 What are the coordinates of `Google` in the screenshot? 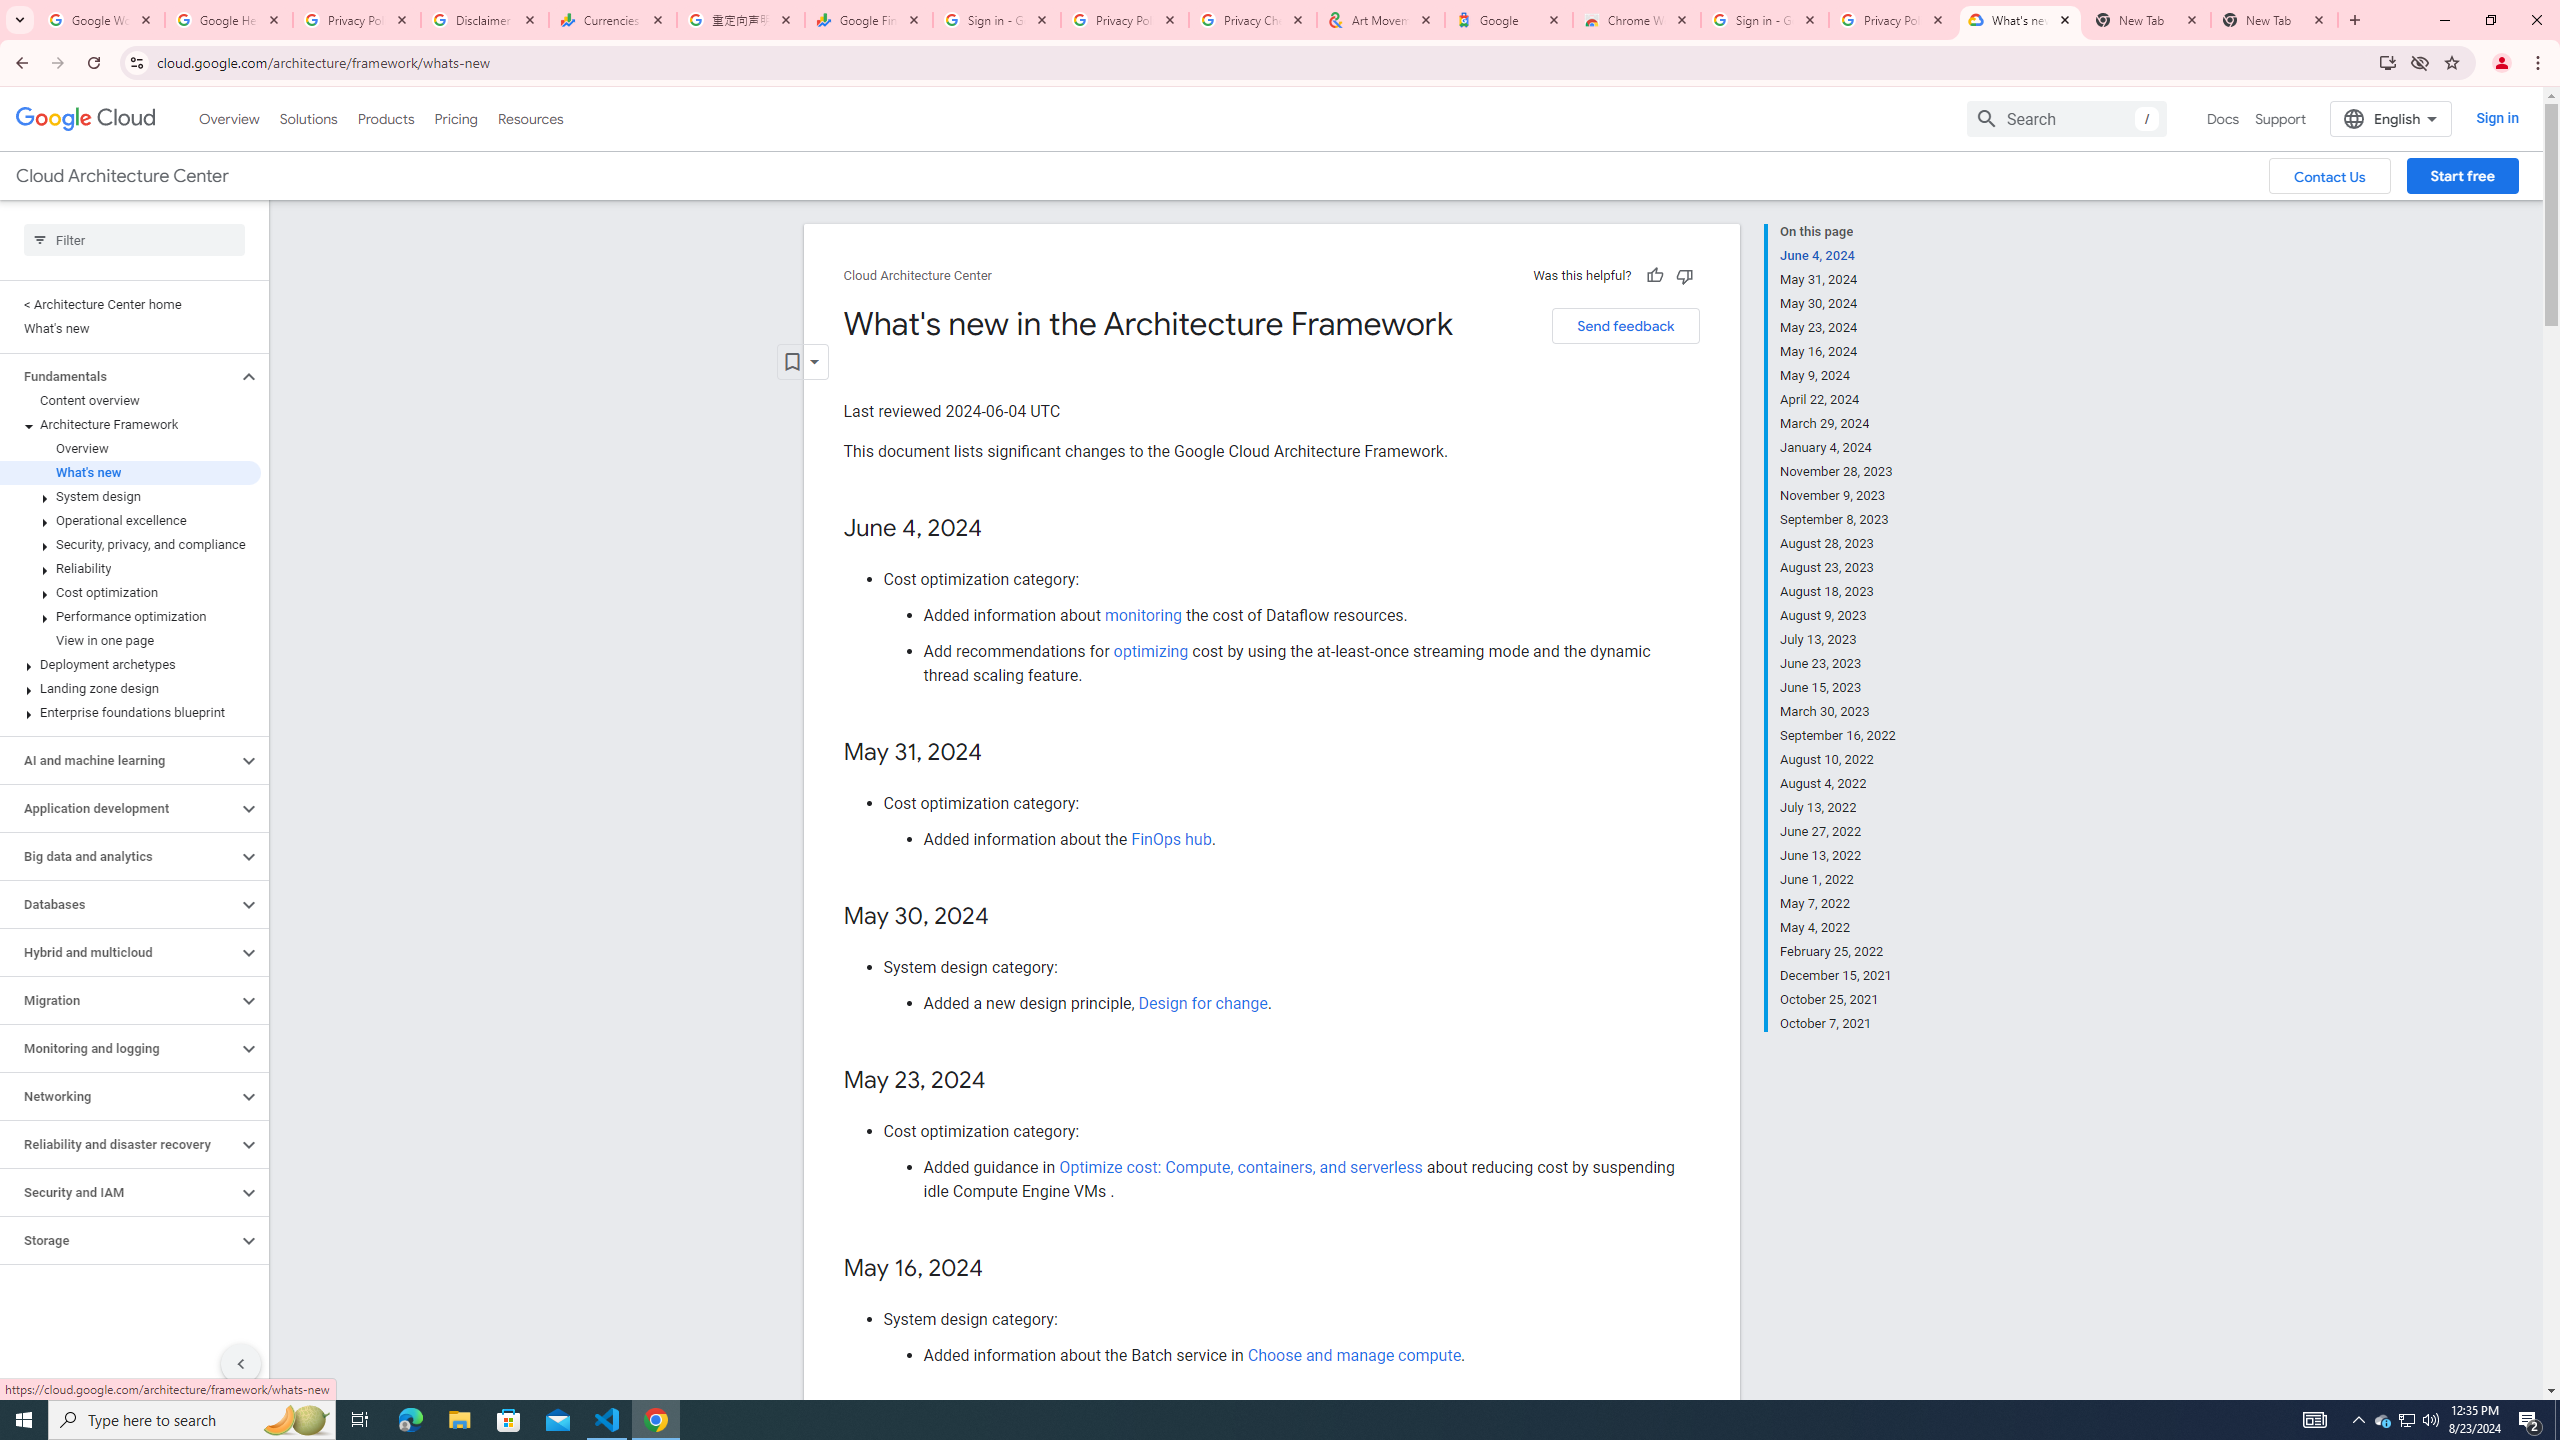 It's located at (1509, 20).